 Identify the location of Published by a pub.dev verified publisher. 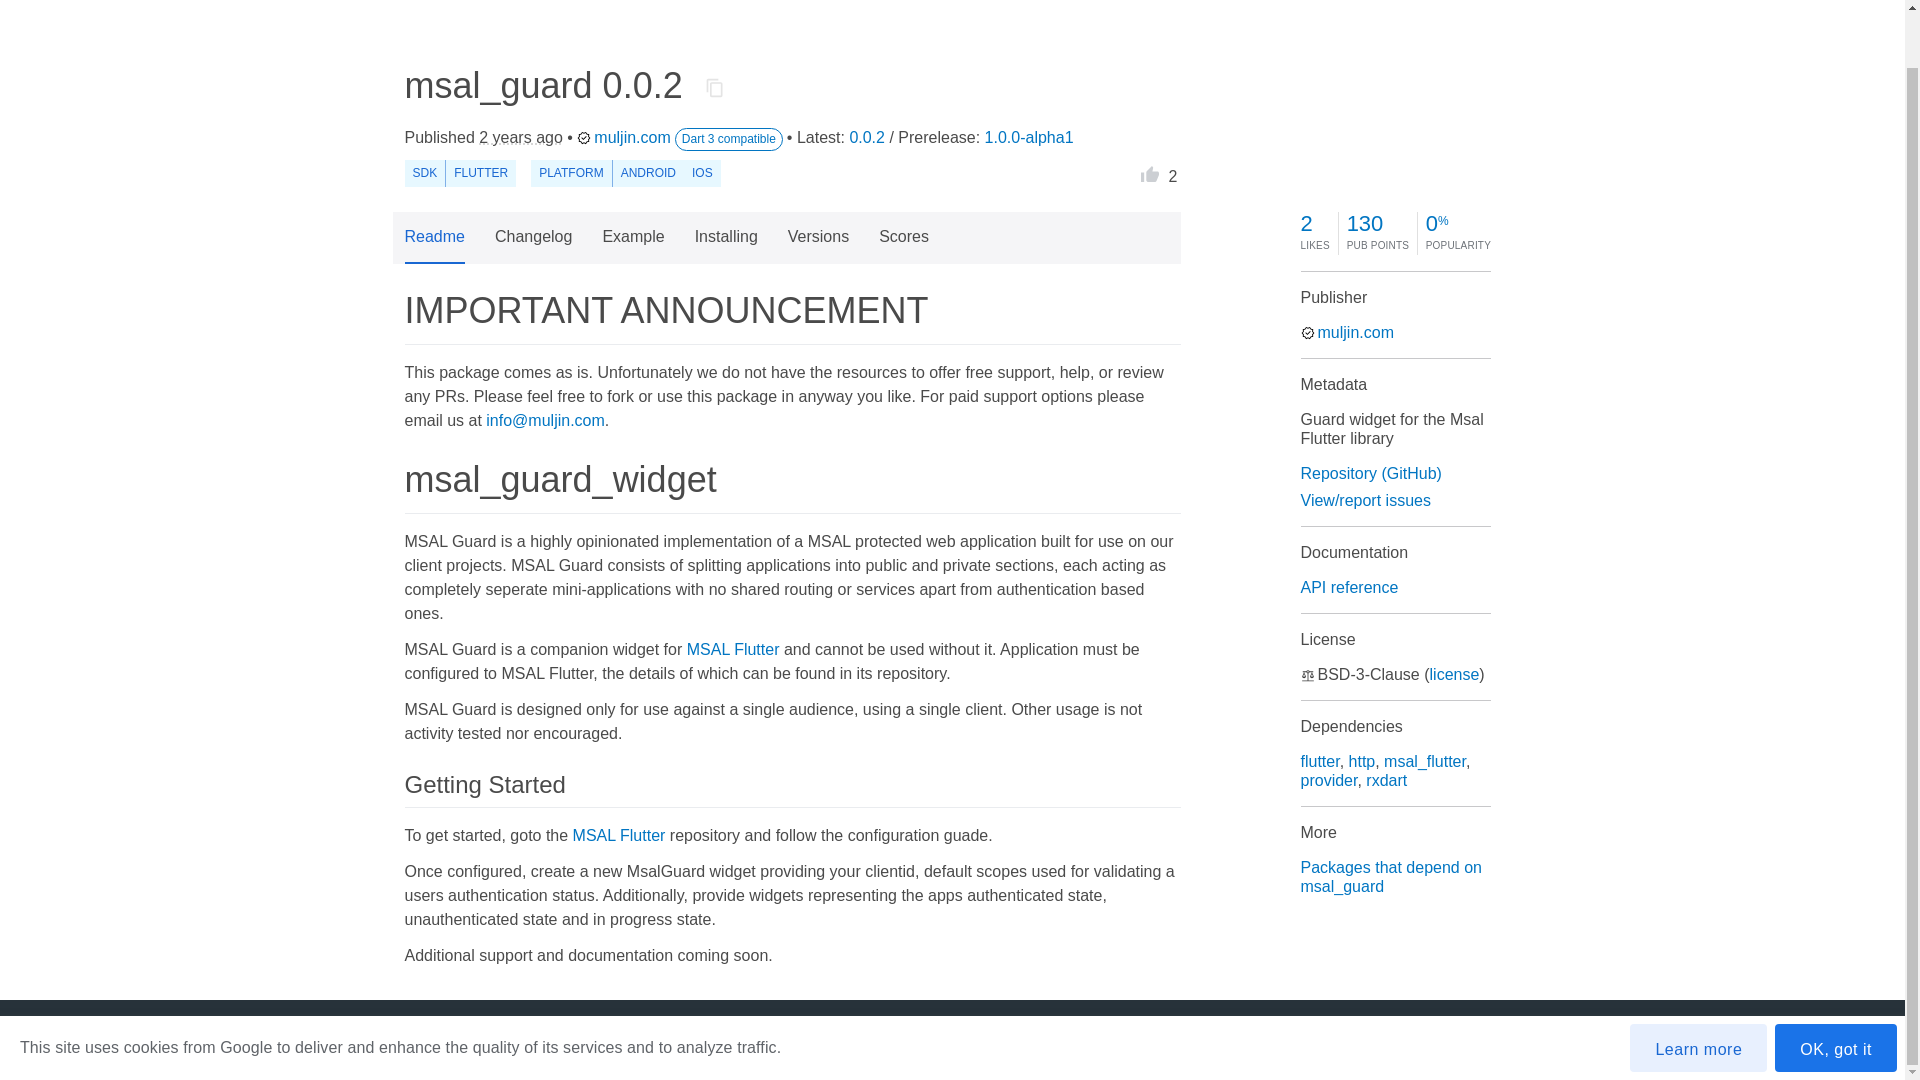
(584, 137).